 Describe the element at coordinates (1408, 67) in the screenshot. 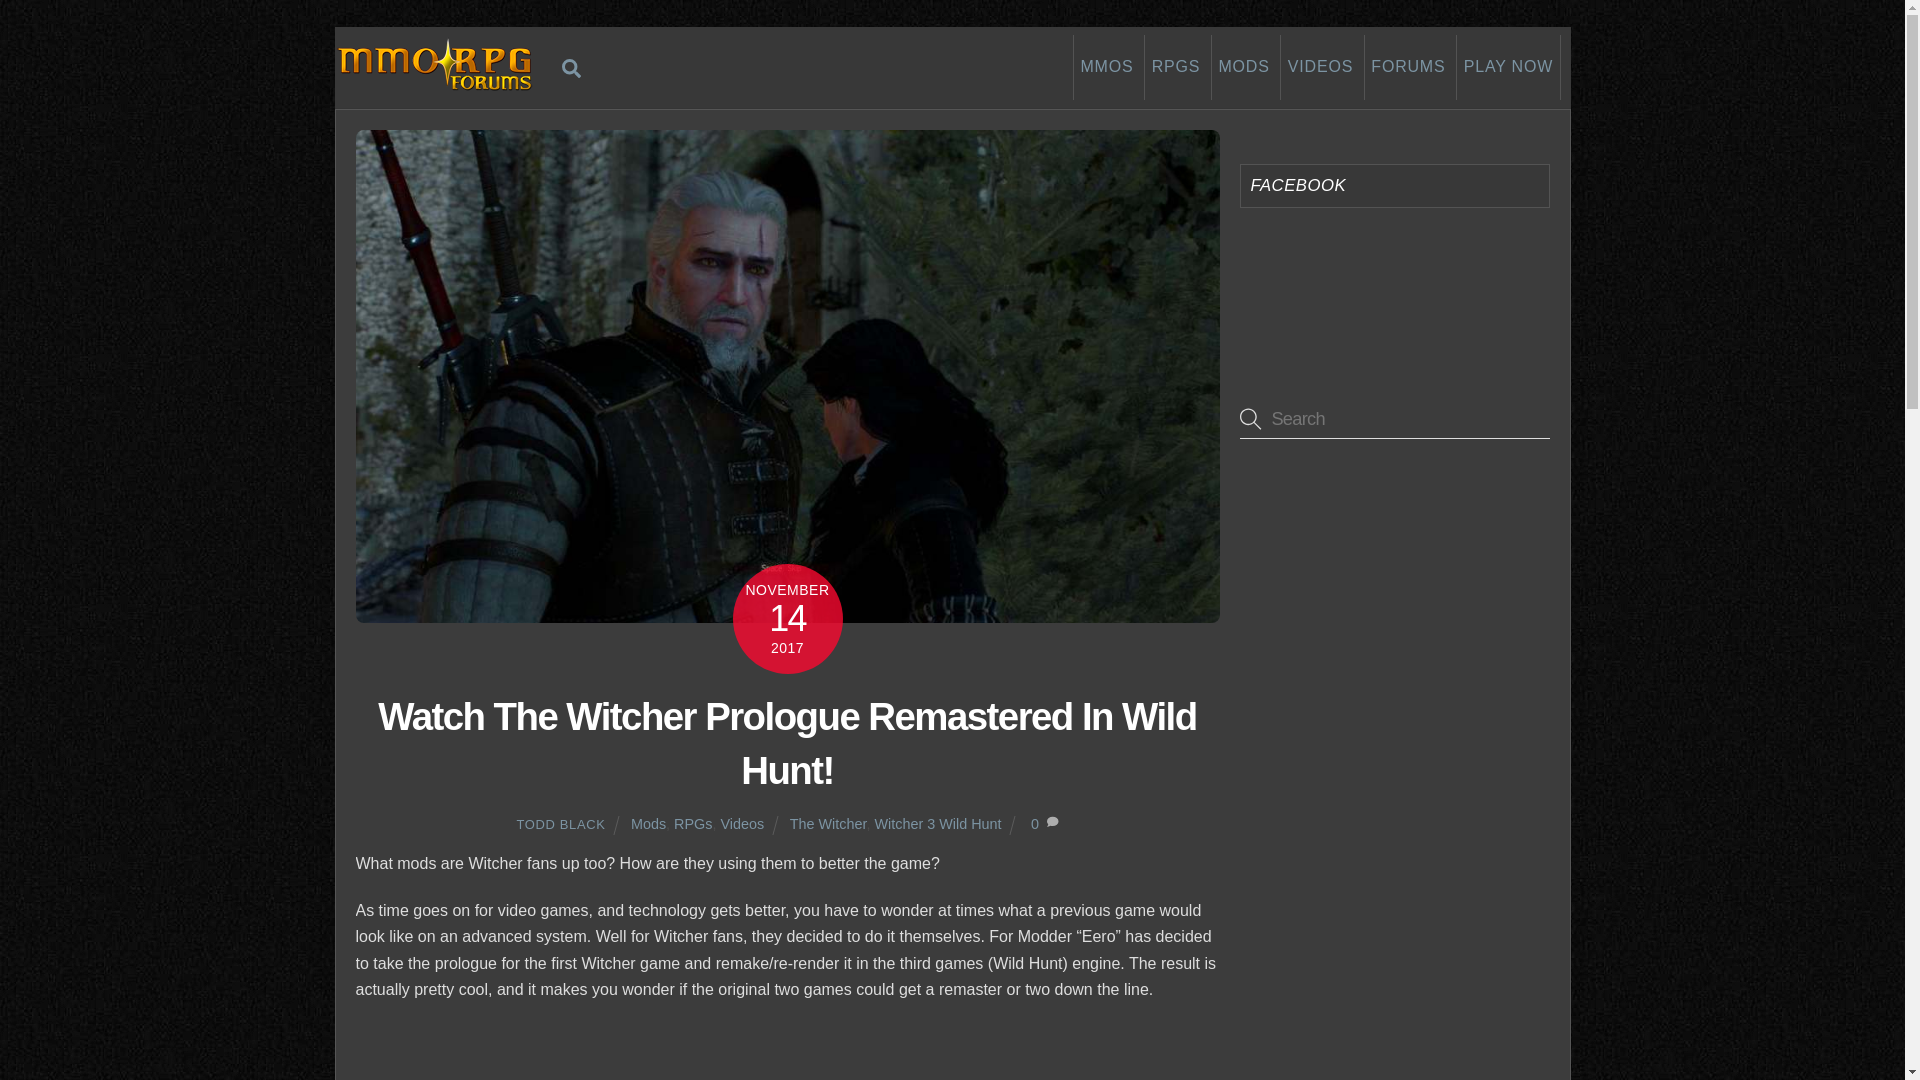

I see `FORUMS` at that location.